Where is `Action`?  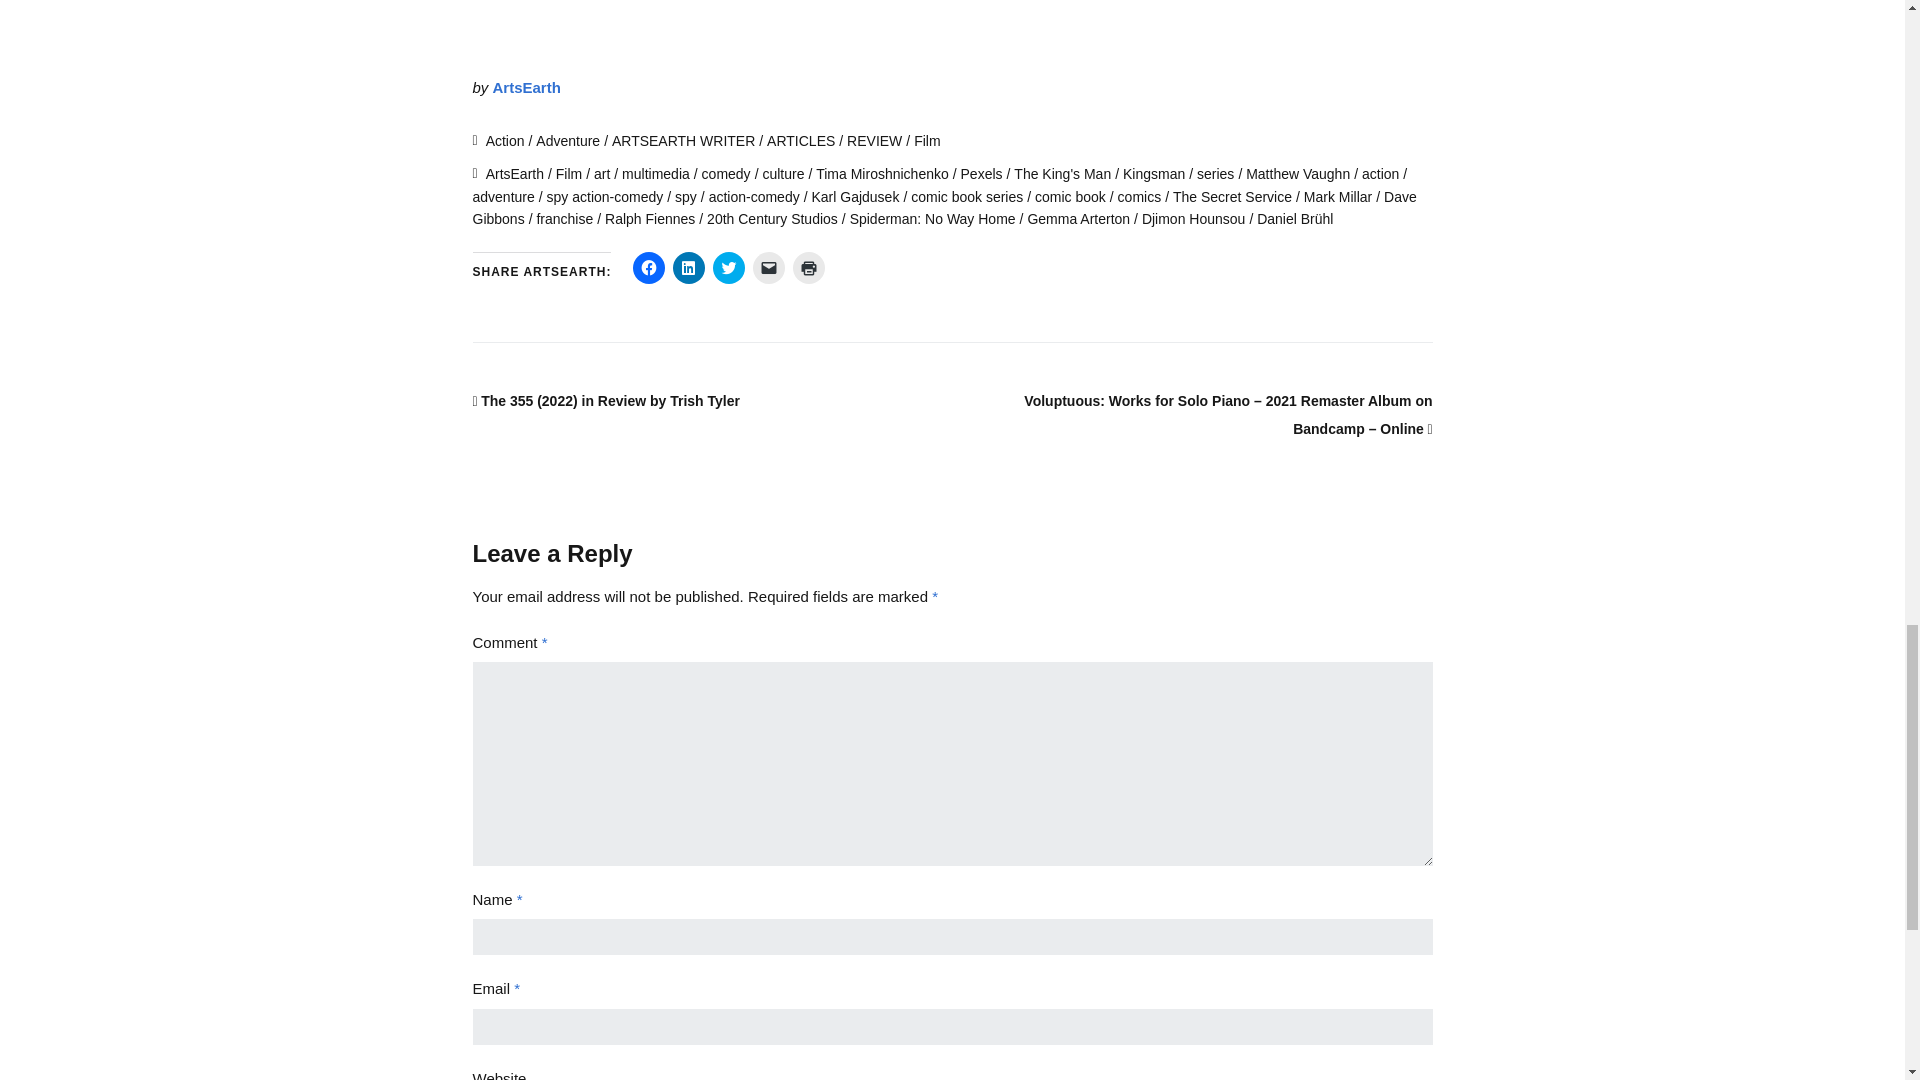 Action is located at coordinates (504, 140).